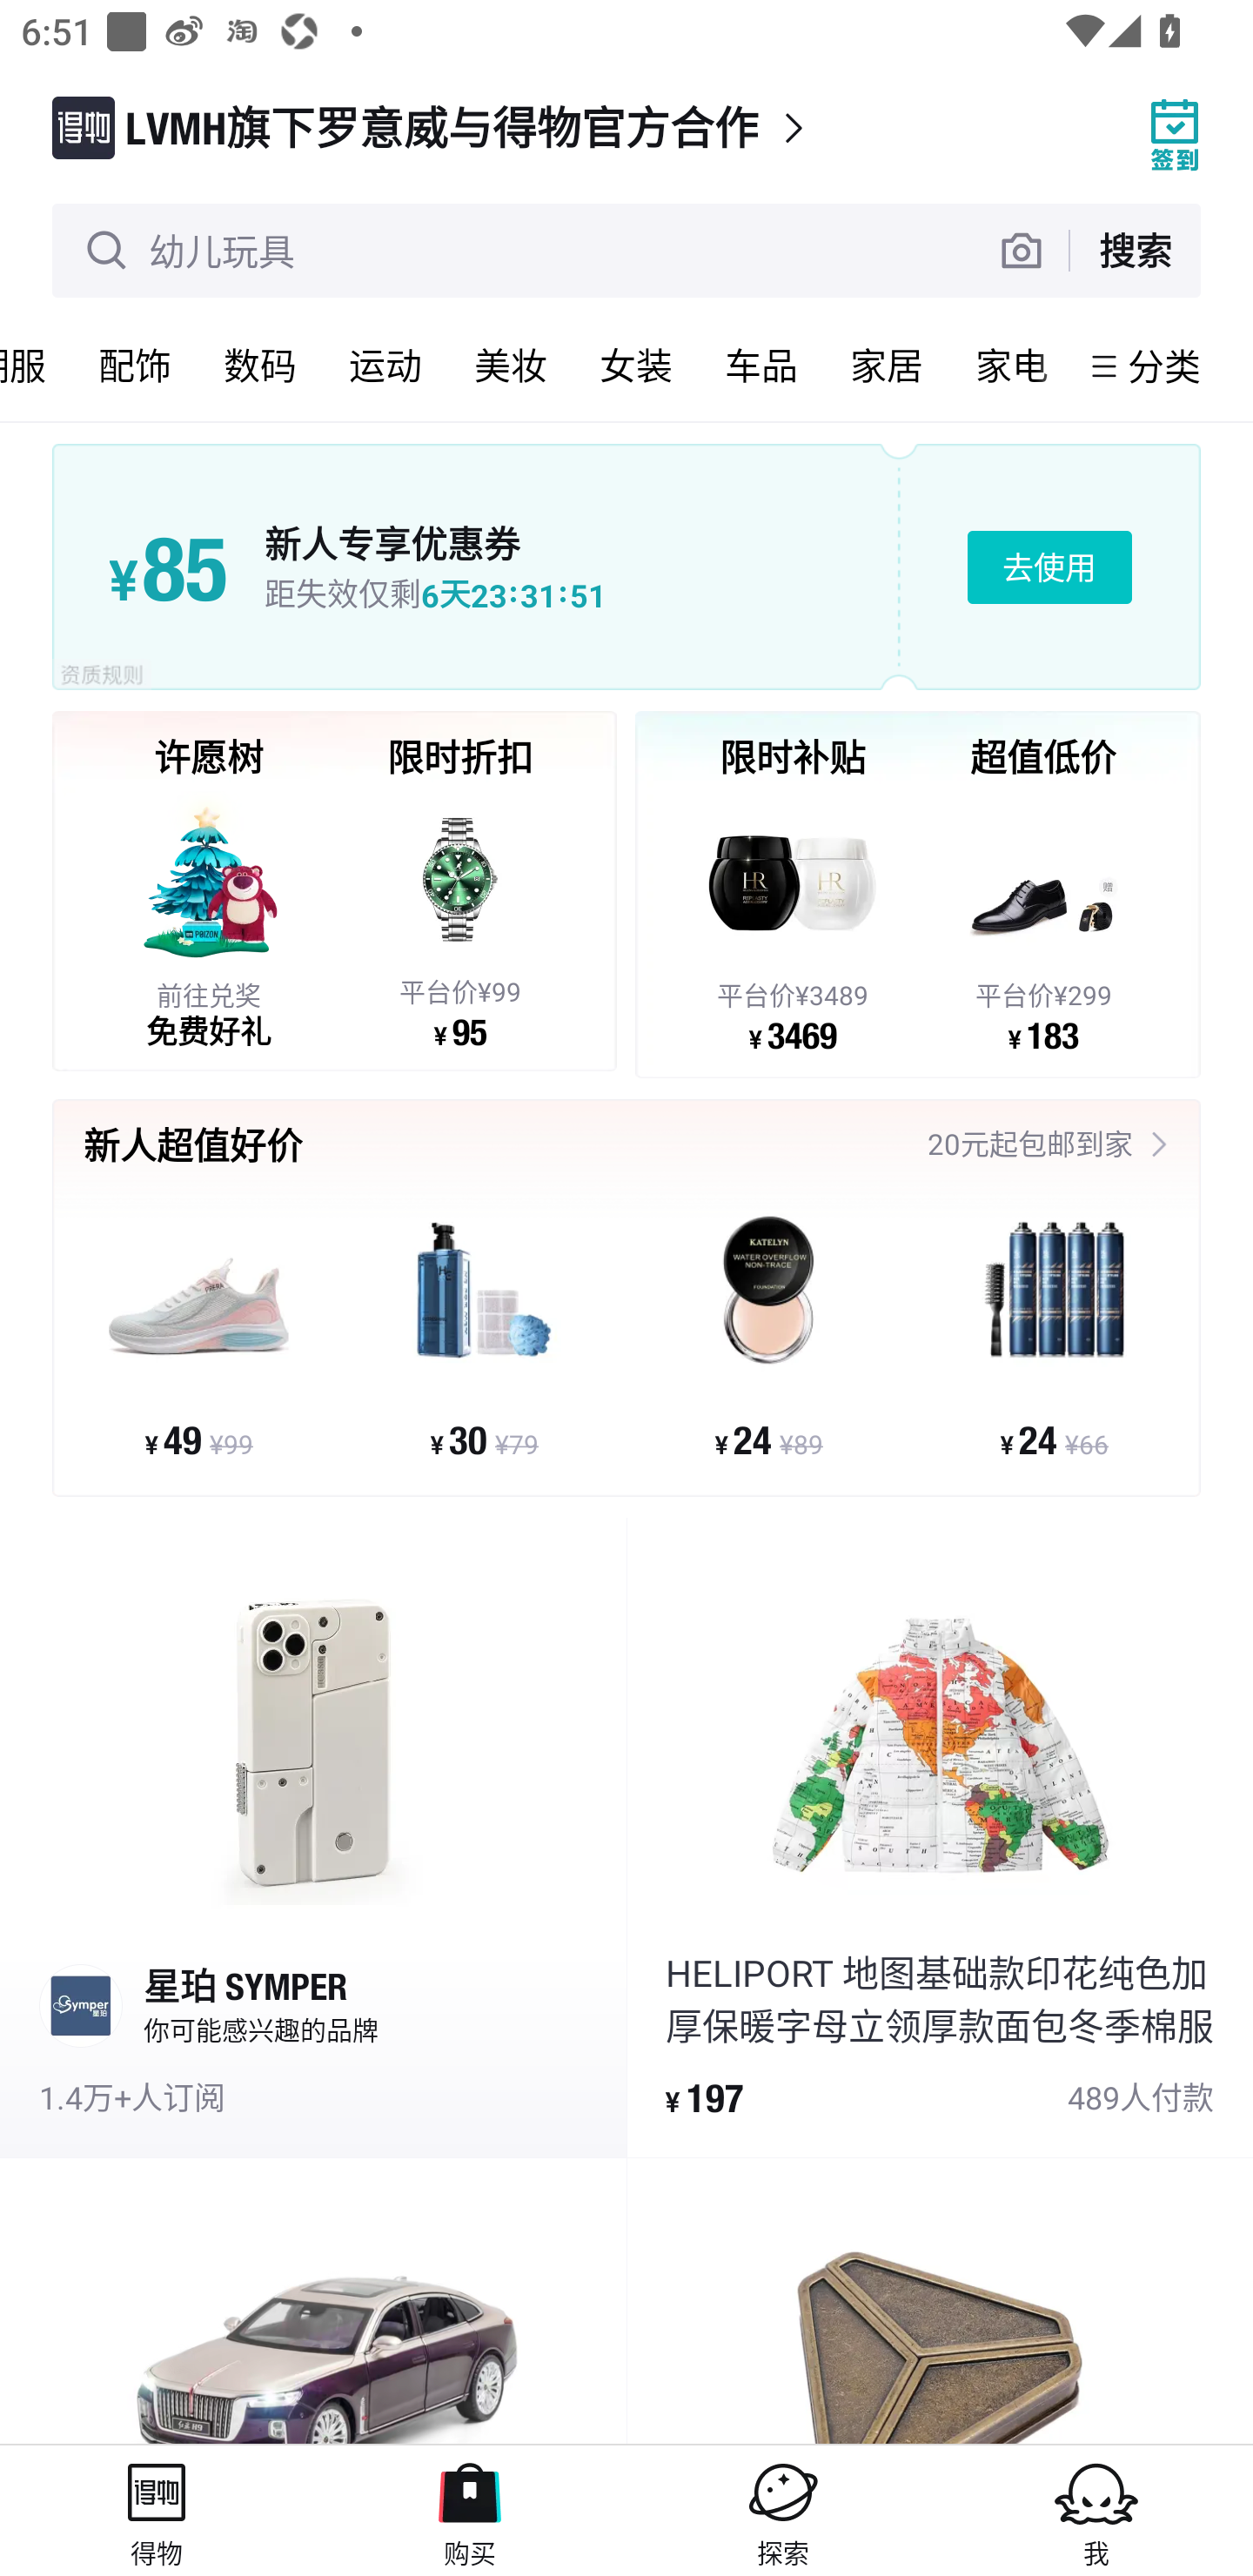 The image size is (1253, 2576). What do you see at coordinates (313, 1838) in the screenshot?
I see `星珀 SYMPER 你可能感兴趣的品牌 1.4万+人订阅` at bounding box center [313, 1838].